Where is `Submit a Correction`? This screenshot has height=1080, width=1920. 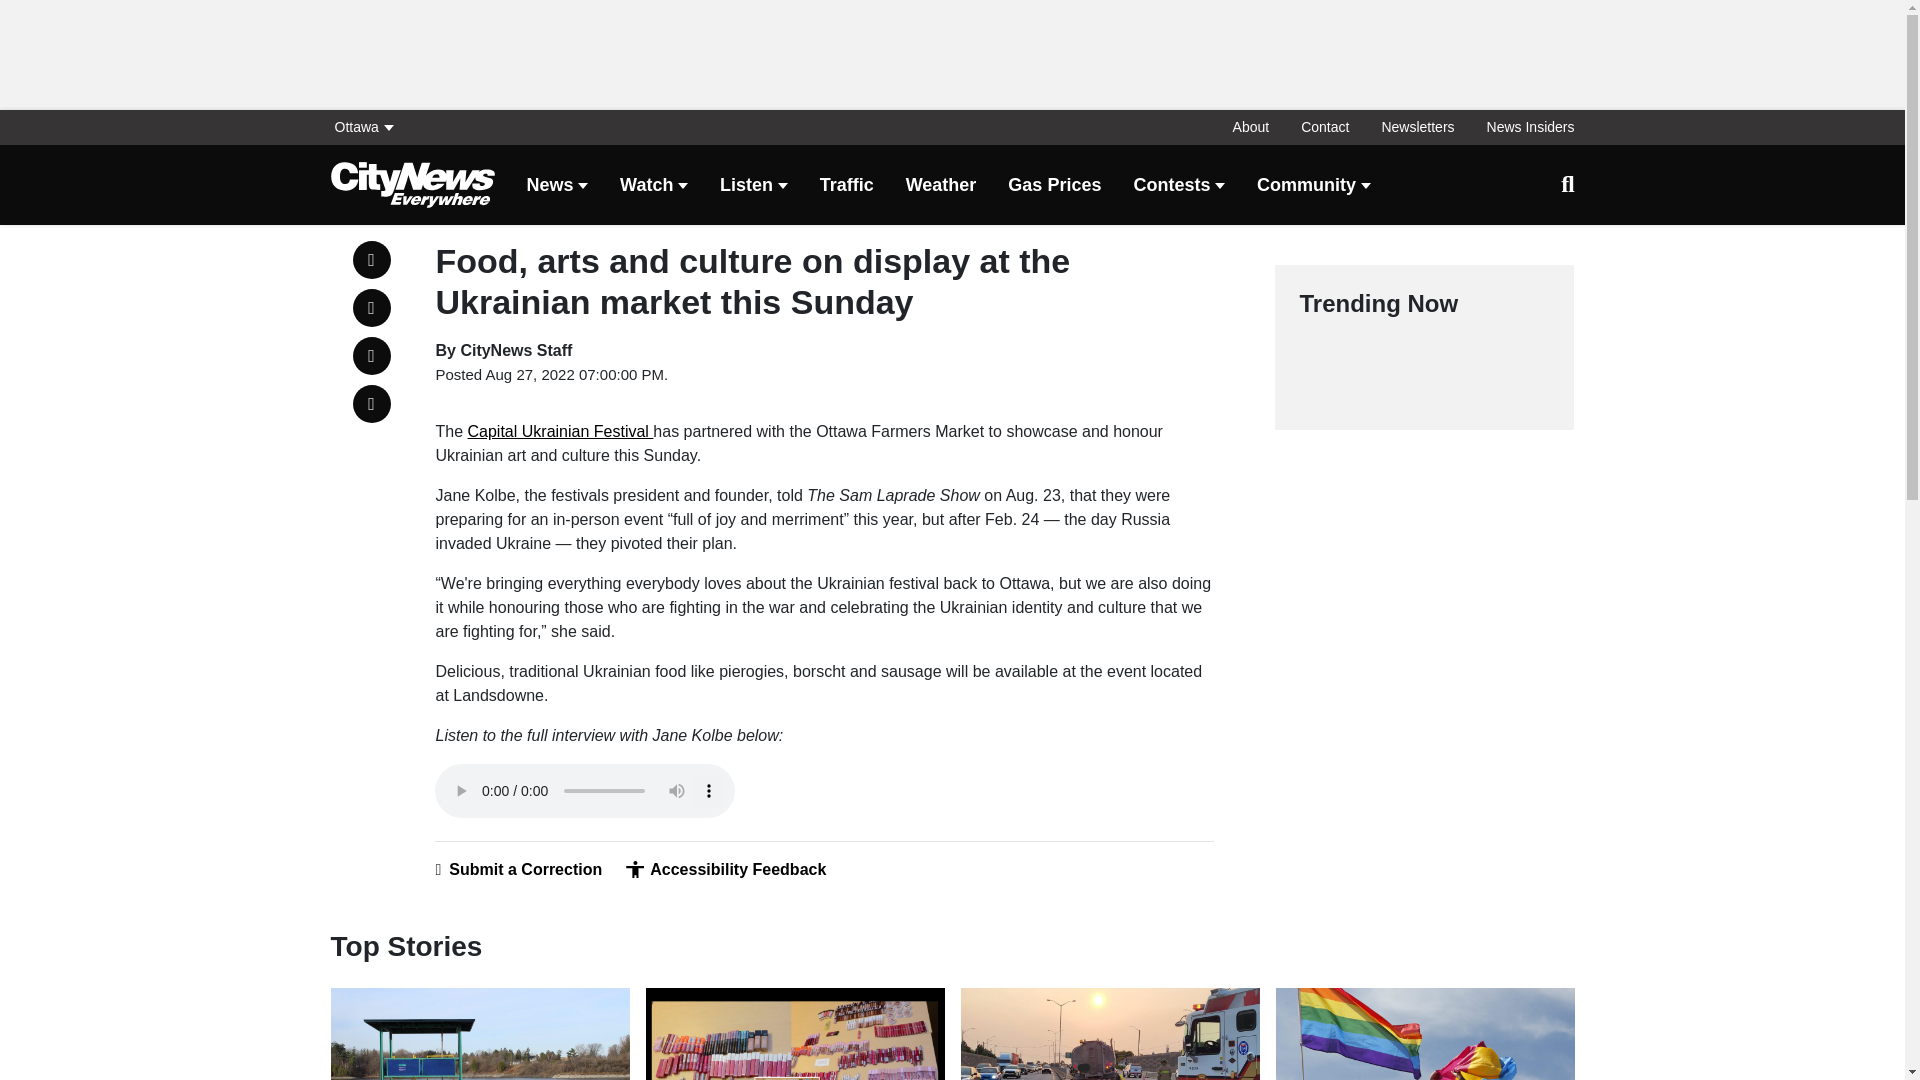
Submit a Correction is located at coordinates (518, 869).